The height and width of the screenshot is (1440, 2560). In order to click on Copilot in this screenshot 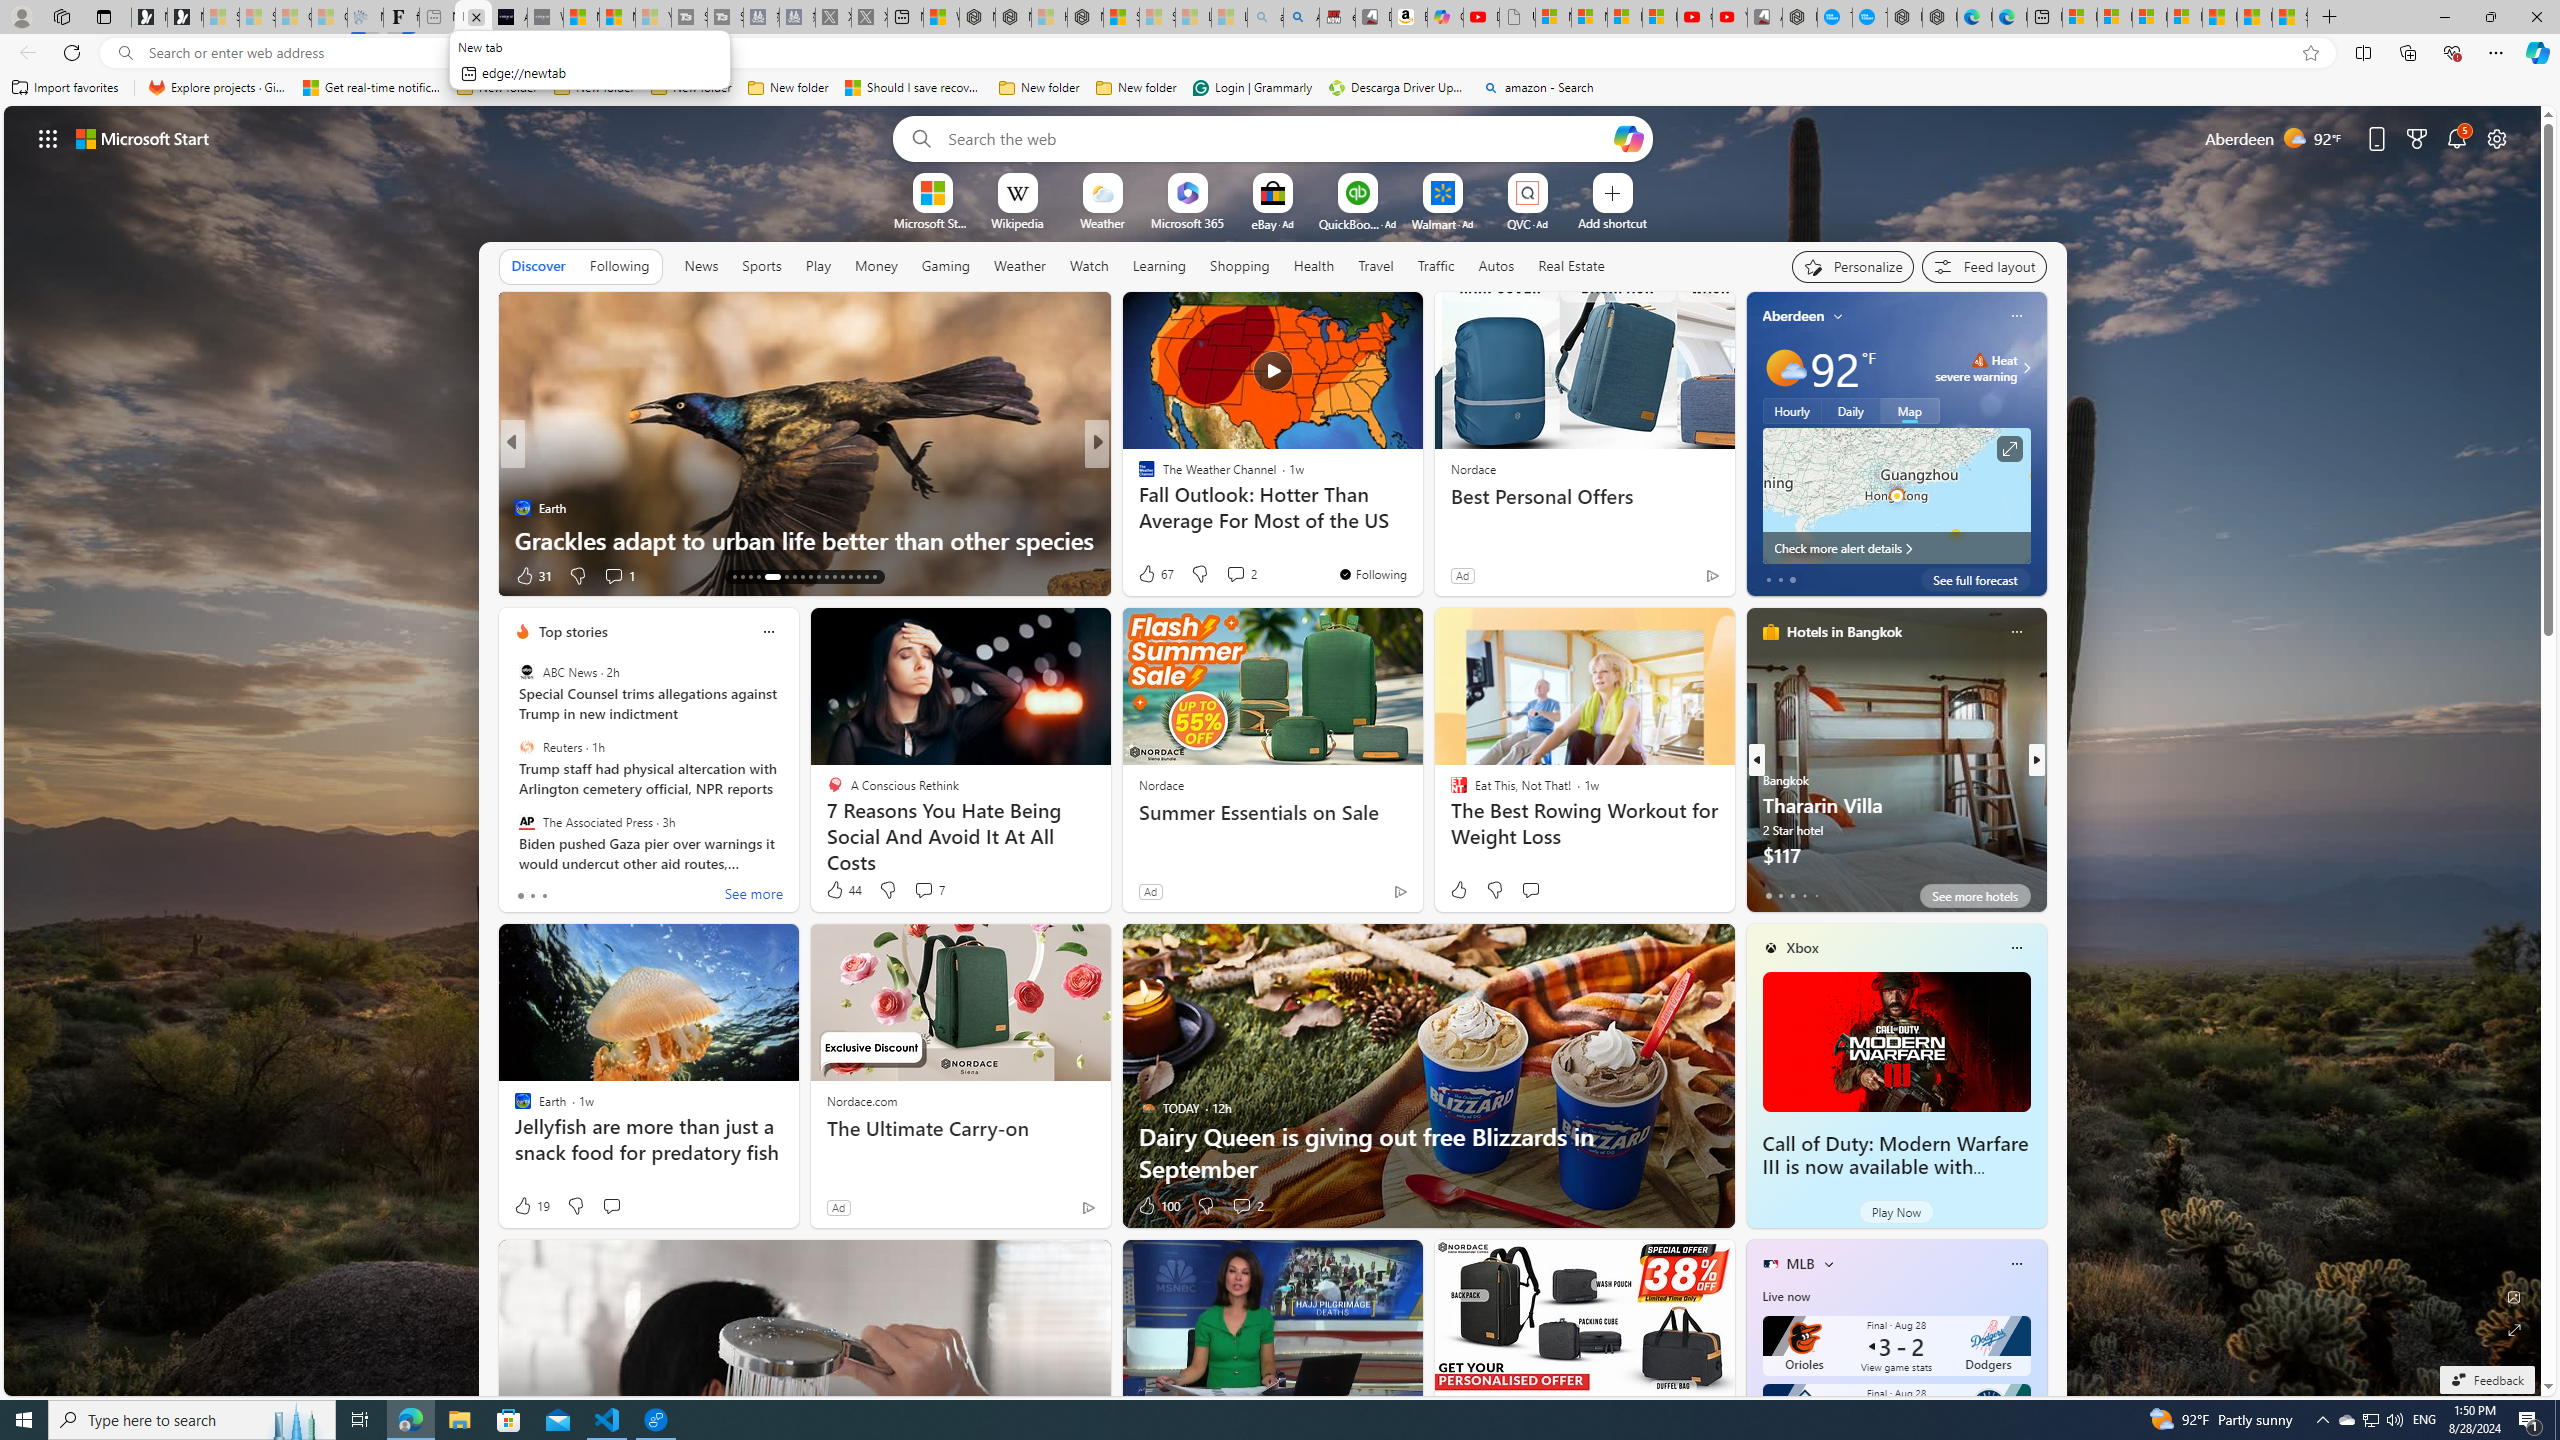, I will do `click(1445, 17)`.